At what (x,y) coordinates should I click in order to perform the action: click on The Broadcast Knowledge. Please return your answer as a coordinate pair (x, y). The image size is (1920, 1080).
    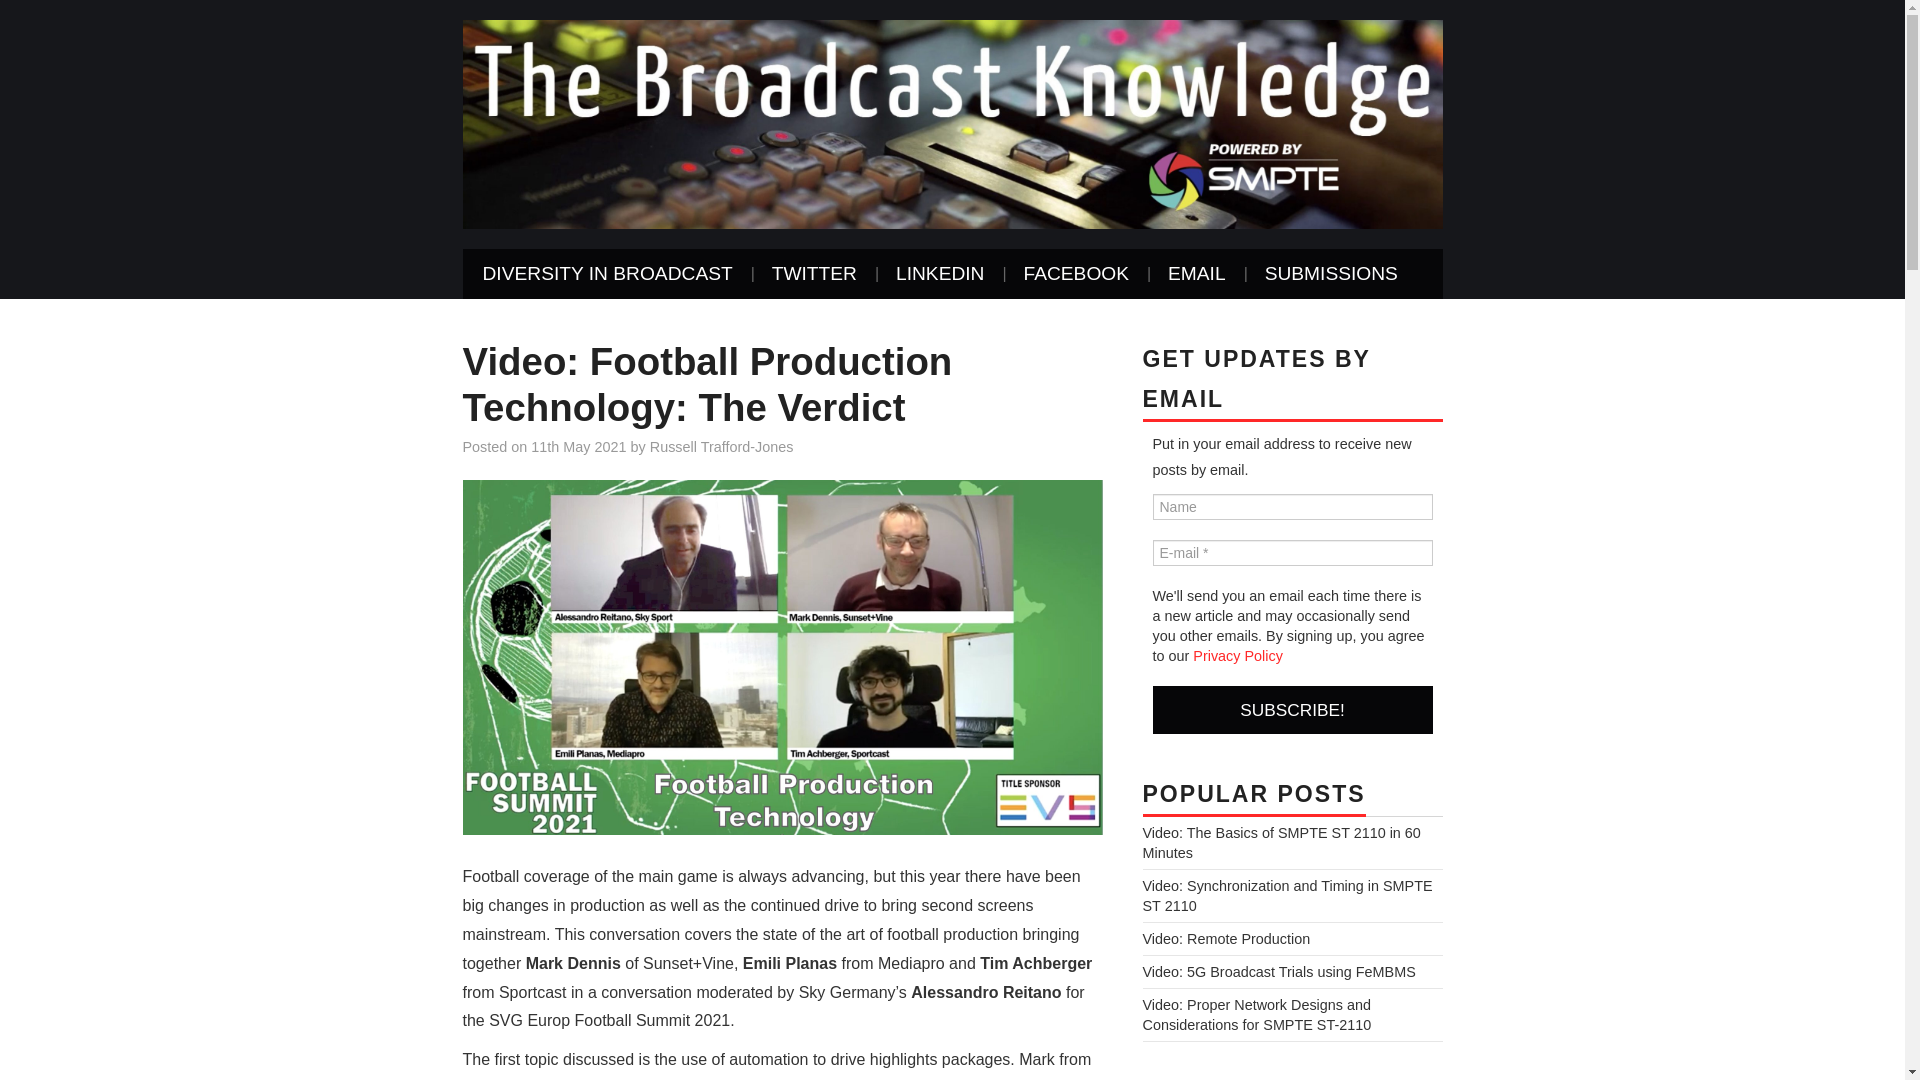
    Looking at the image, I should click on (952, 122).